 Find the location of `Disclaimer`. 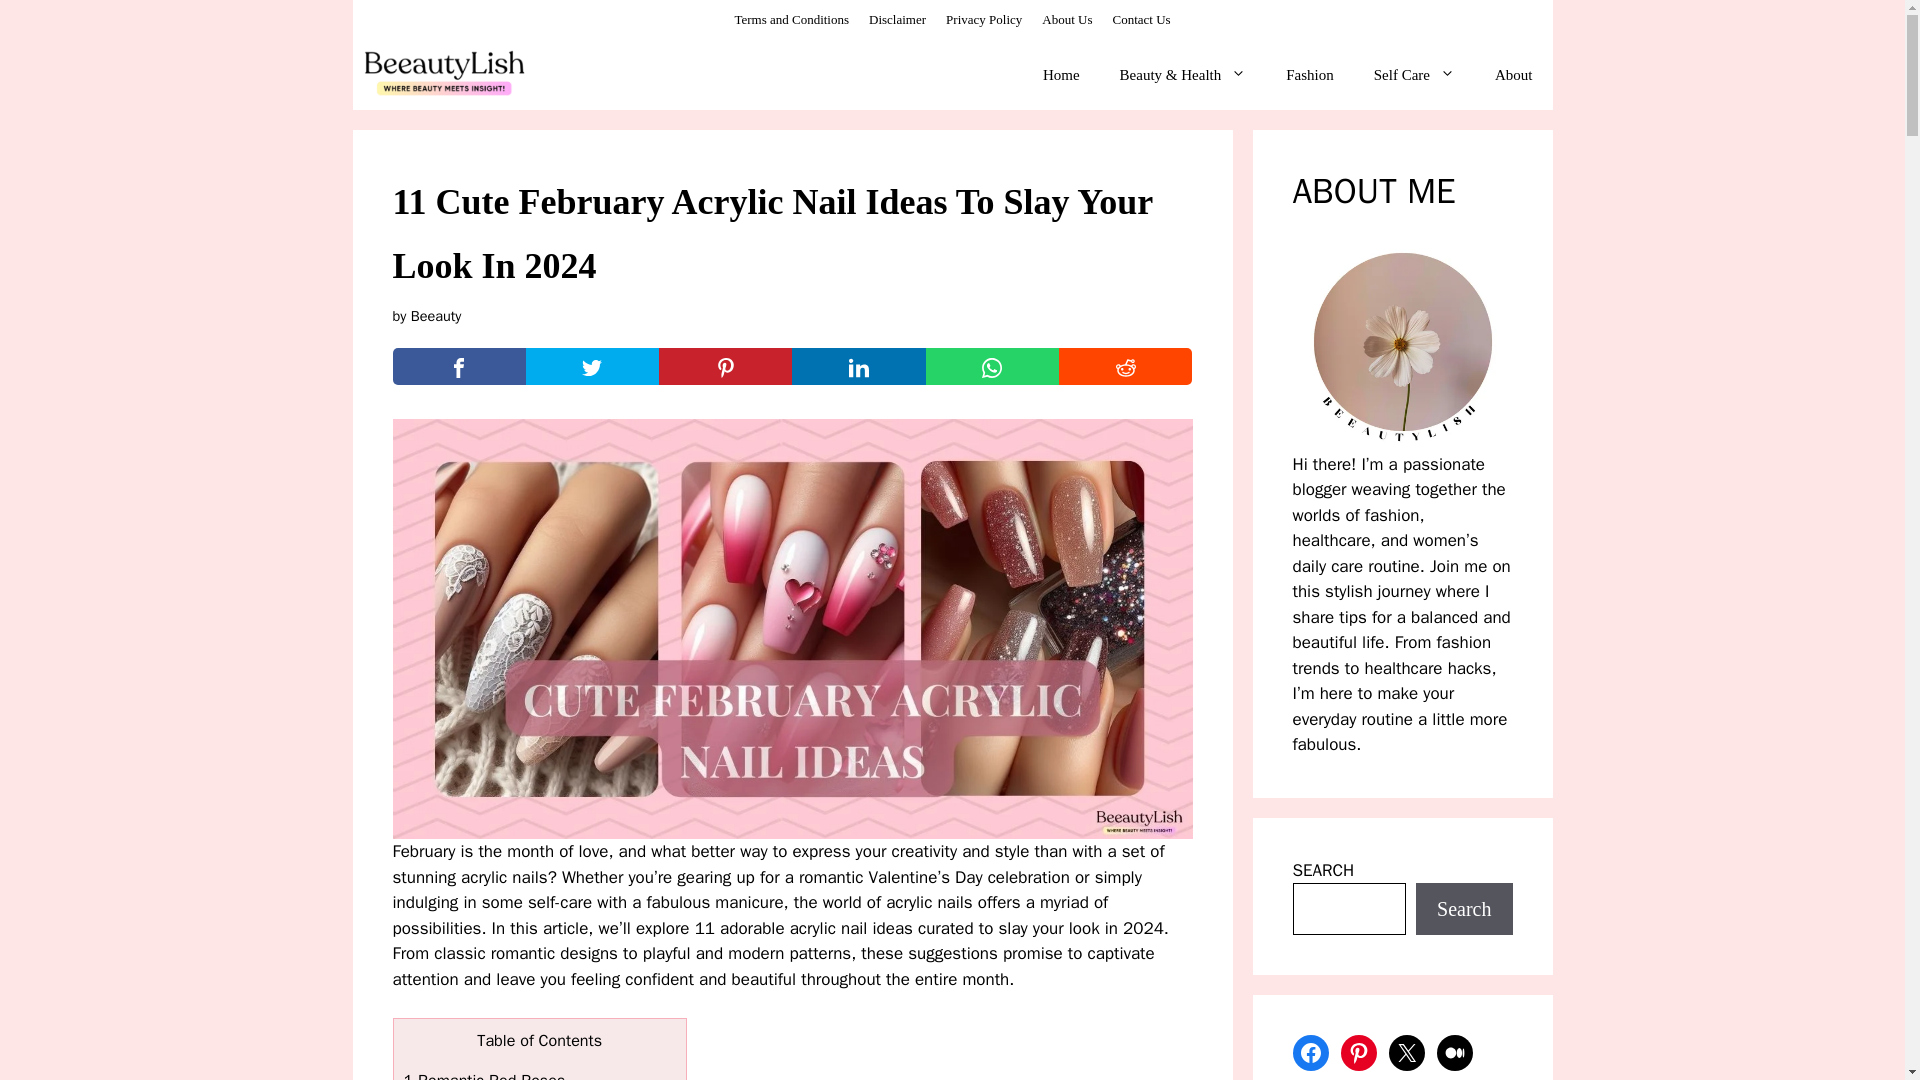

Disclaimer is located at coordinates (897, 19).